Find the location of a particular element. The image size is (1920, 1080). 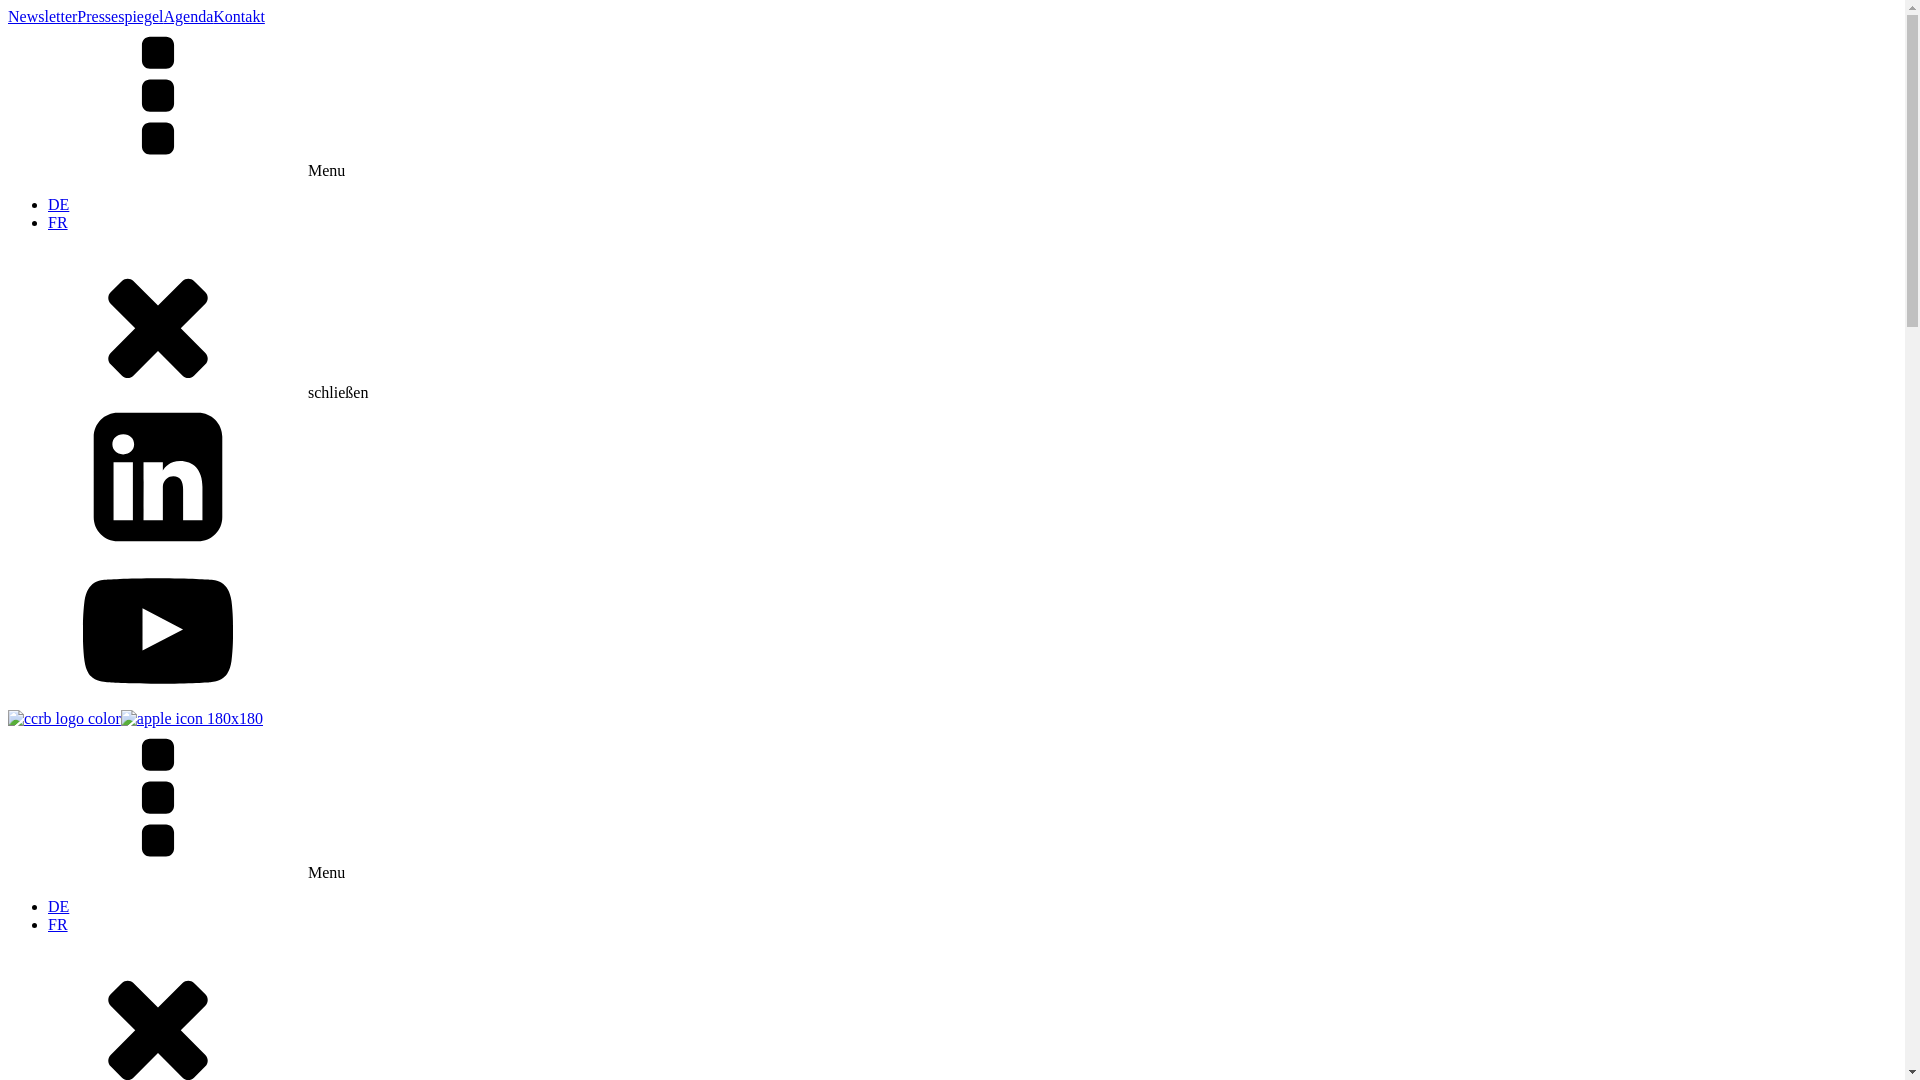

DE is located at coordinates (58, 906).